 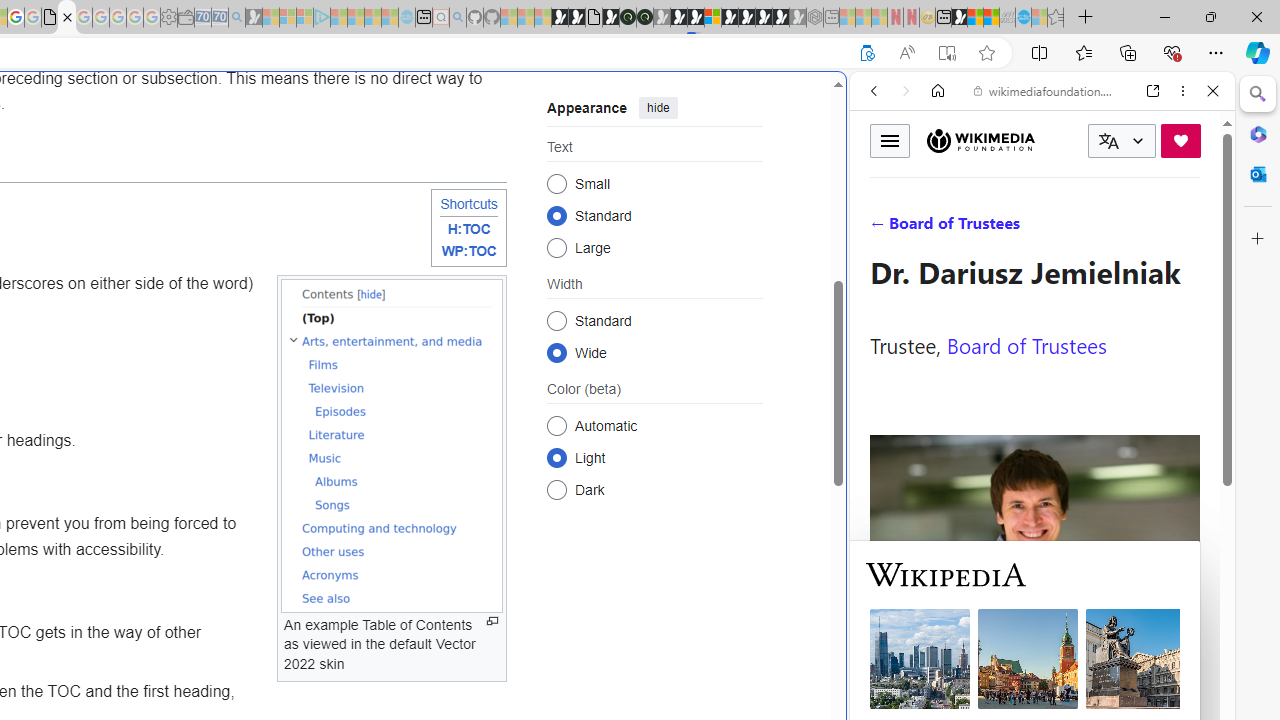 What do you see at coordinates (66, 18) in the screenshot?
I see `Help:Section - Wikipedia` at bounding box center [66, 18].